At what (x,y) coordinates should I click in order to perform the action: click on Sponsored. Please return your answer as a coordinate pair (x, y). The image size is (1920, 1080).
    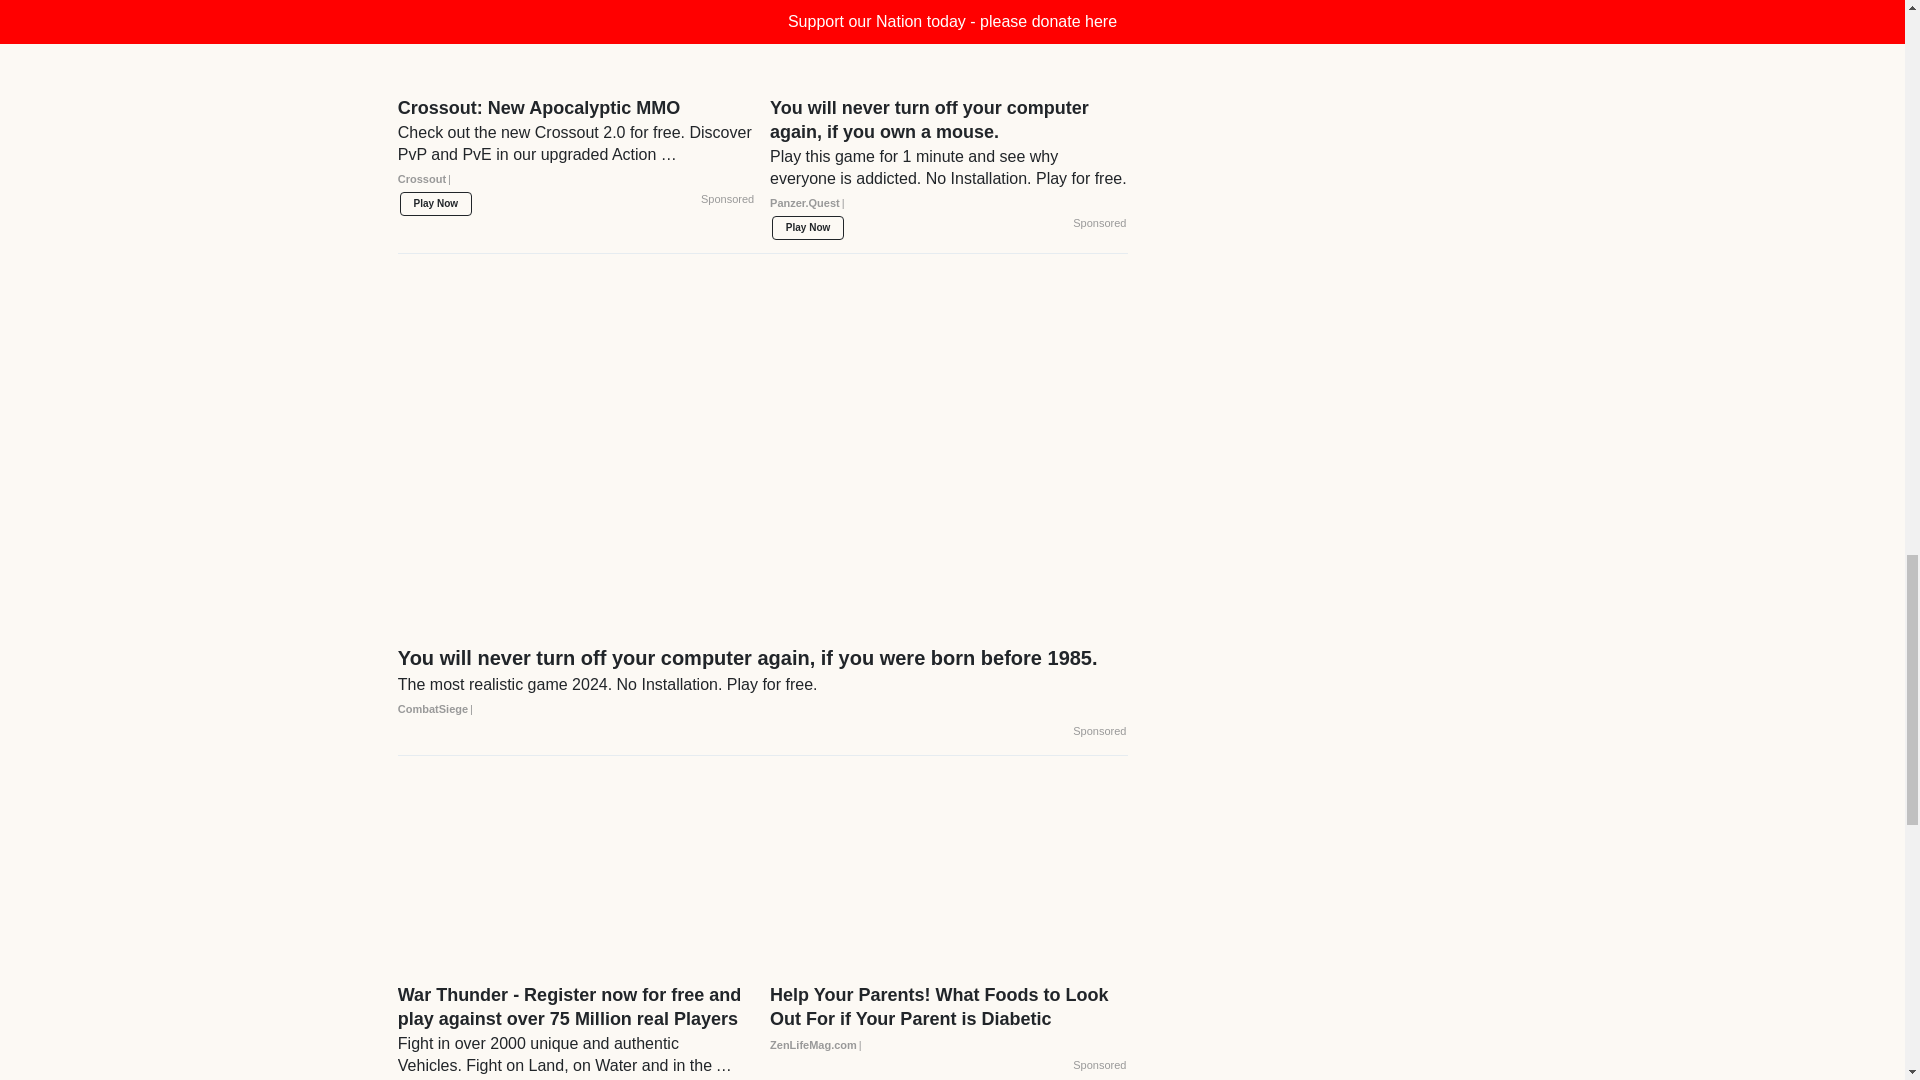
    Looking at the image, I should click on (727, 200).